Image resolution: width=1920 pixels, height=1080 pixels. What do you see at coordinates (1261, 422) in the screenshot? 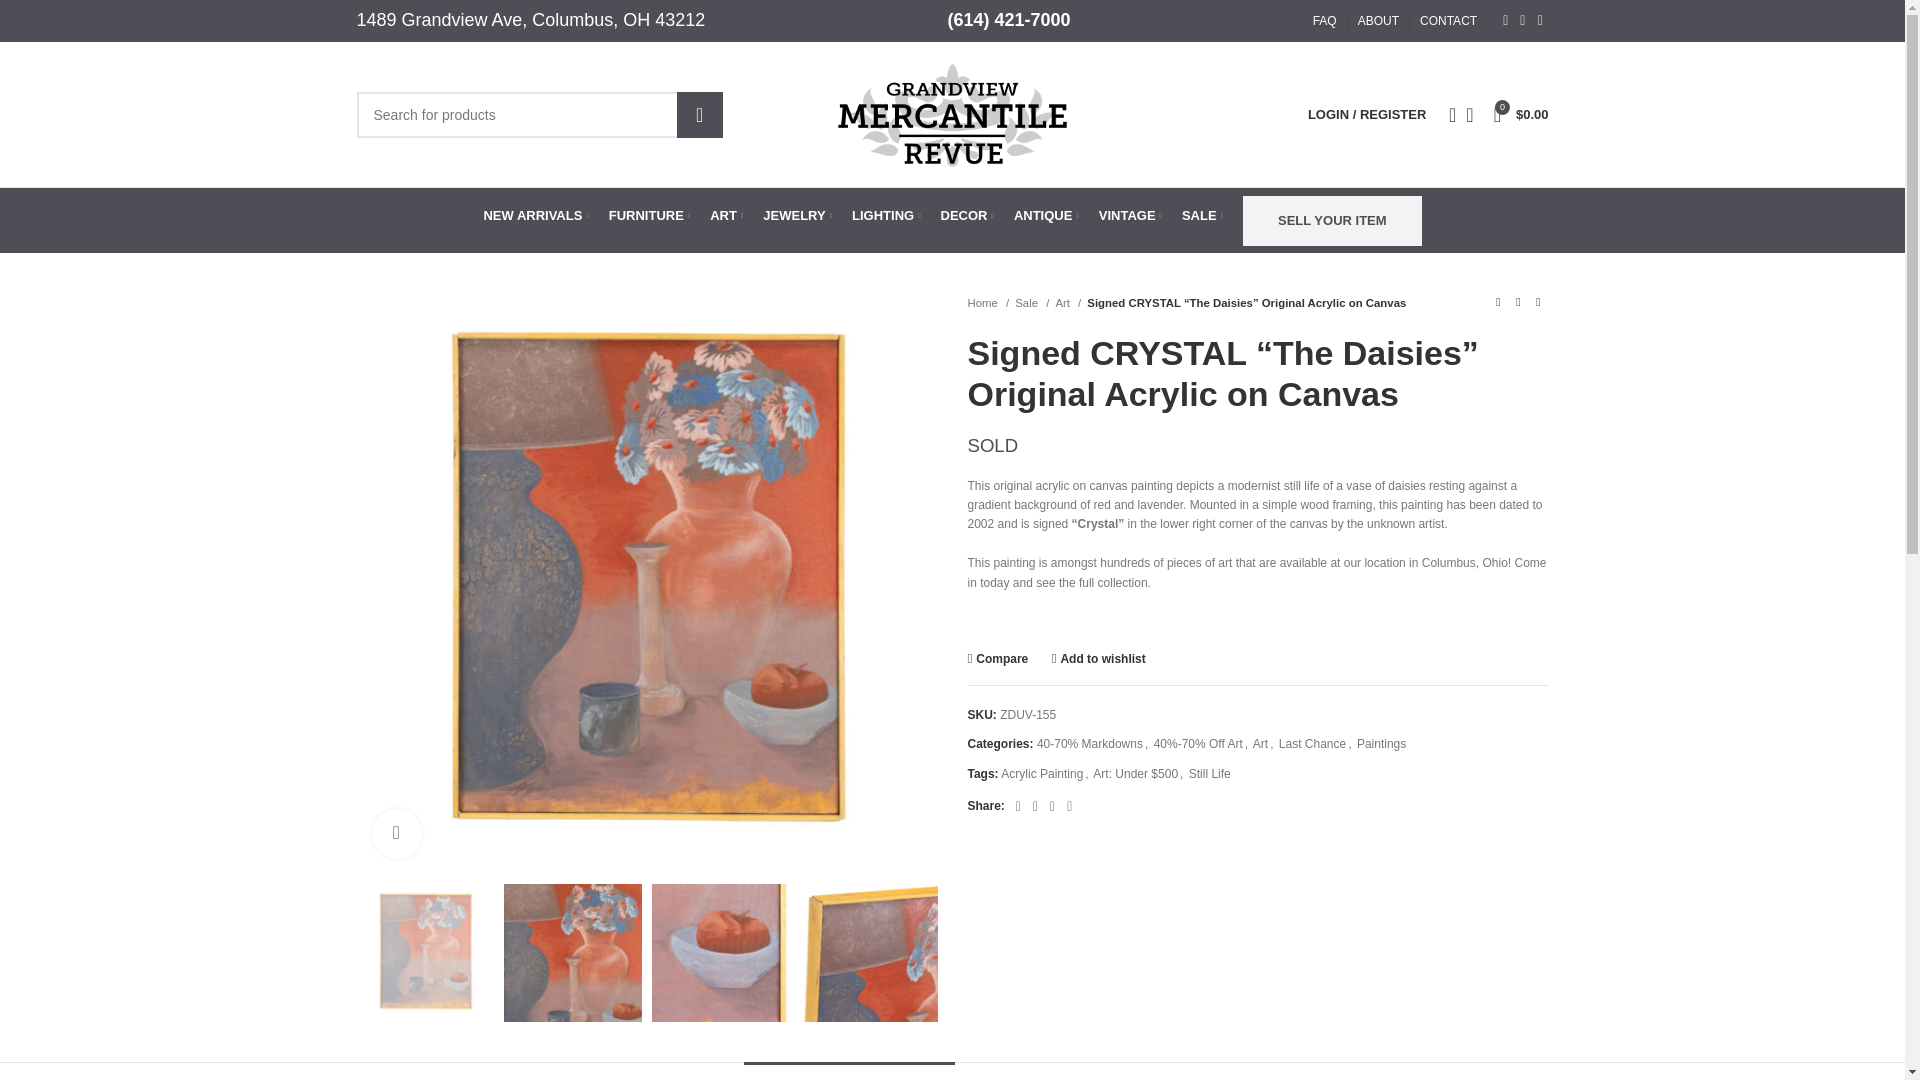
I see `Log in` at bounding box center [1261, 422].